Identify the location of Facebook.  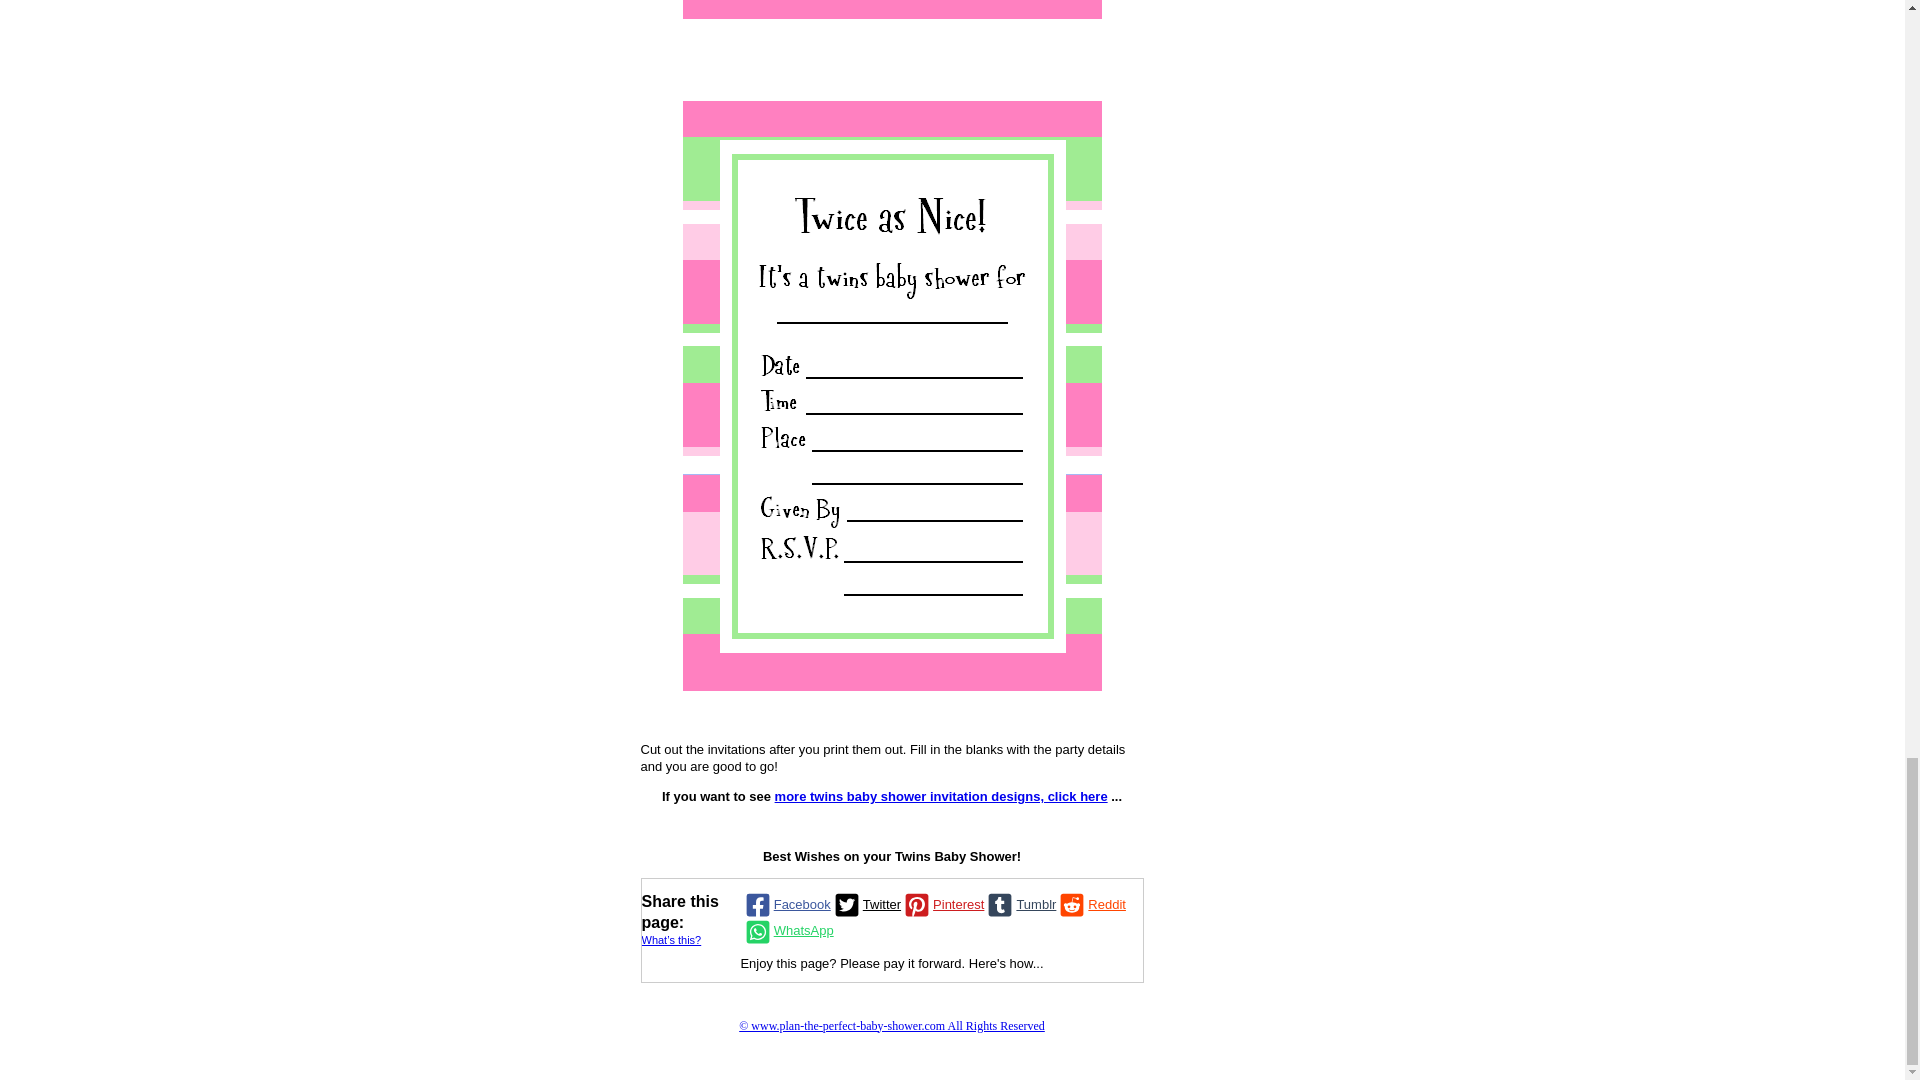
(786, 906).